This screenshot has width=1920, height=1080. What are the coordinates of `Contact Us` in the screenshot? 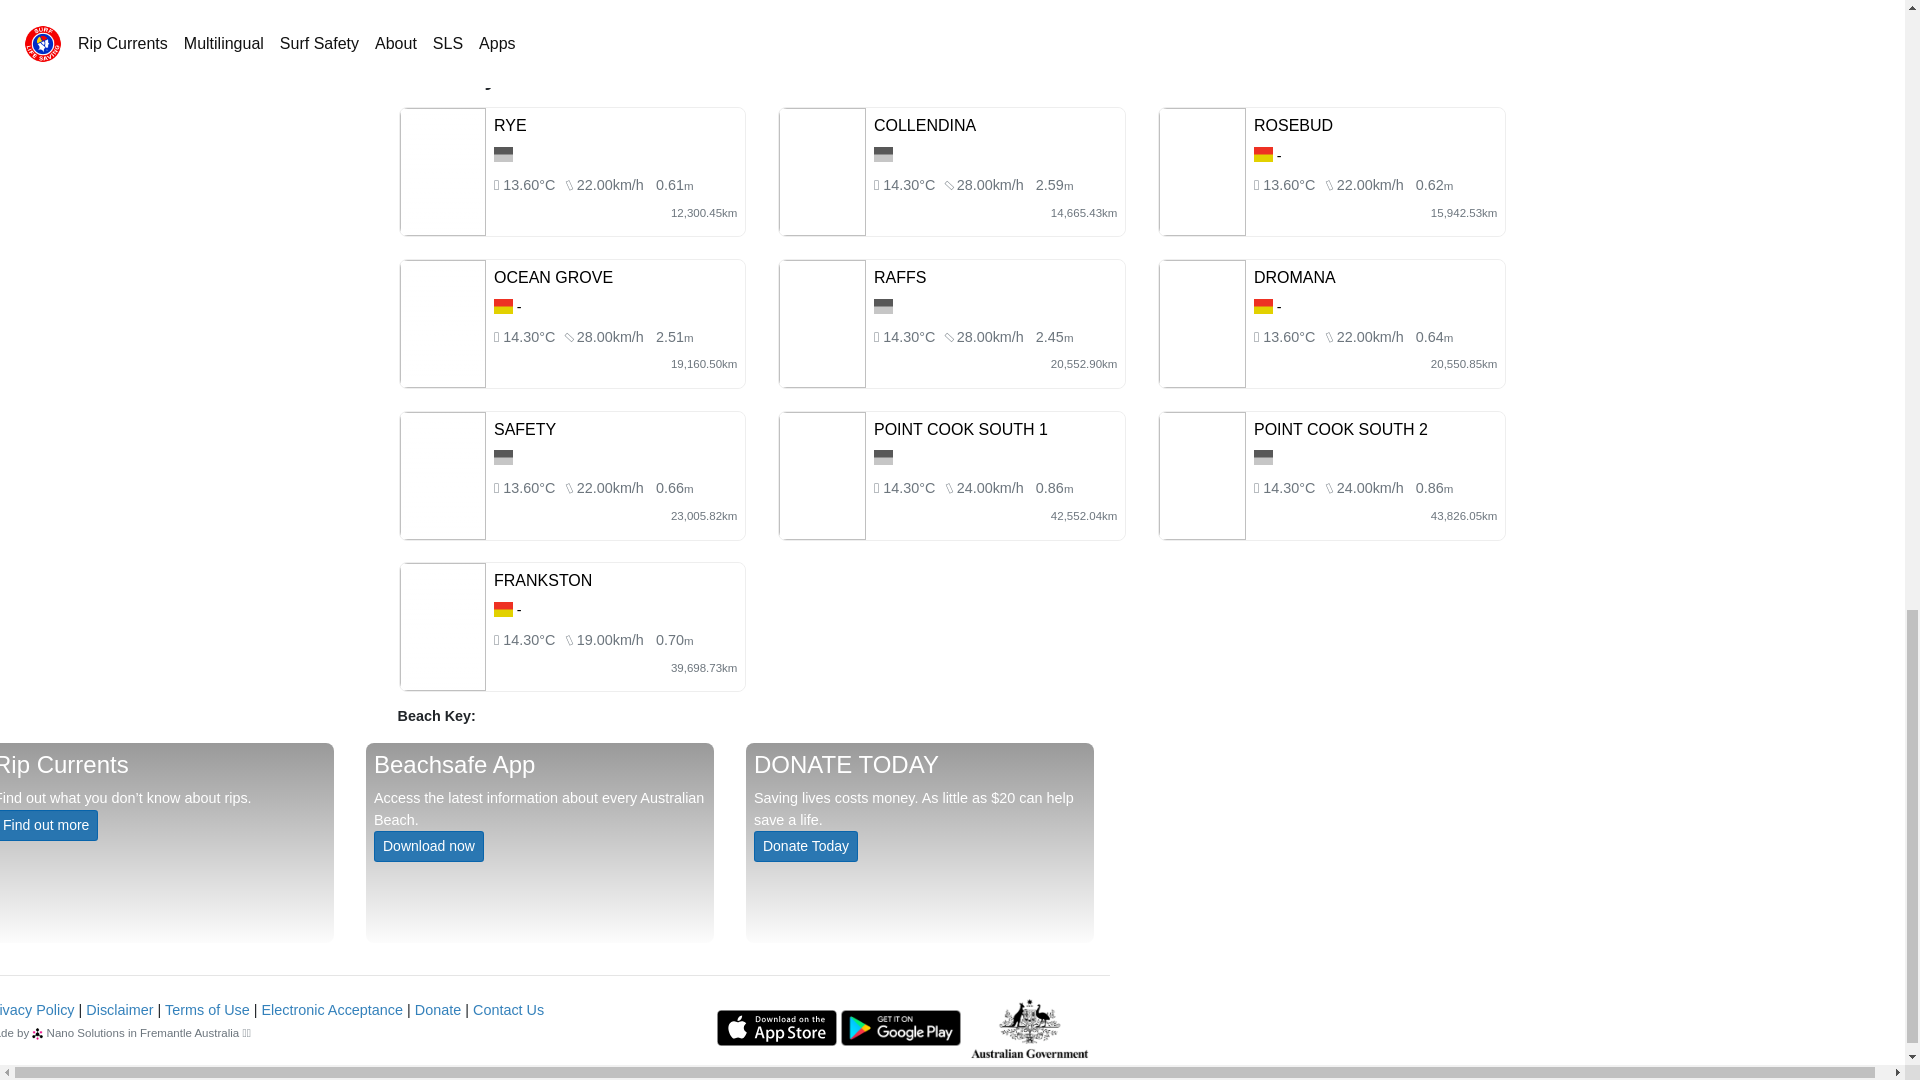 It's located at (508, 1010).